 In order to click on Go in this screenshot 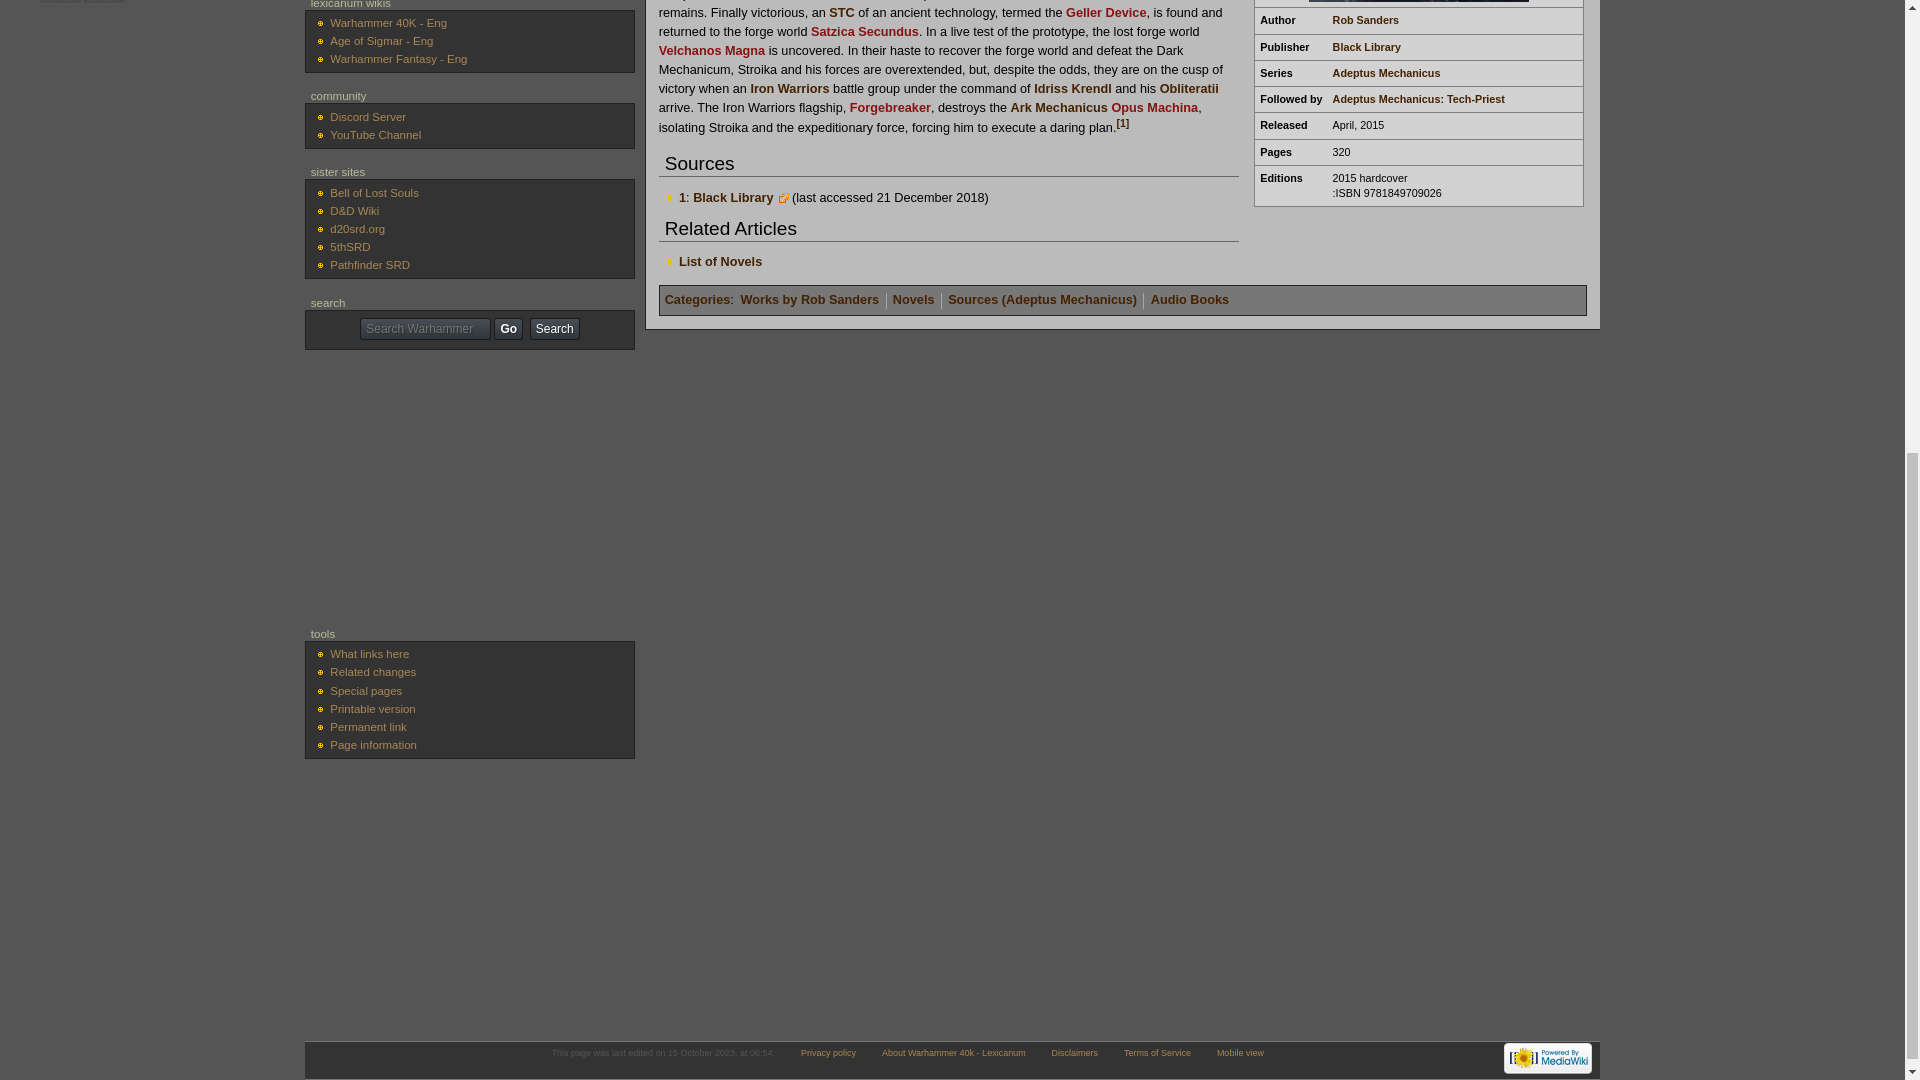, I will do `click(508, 328)`.